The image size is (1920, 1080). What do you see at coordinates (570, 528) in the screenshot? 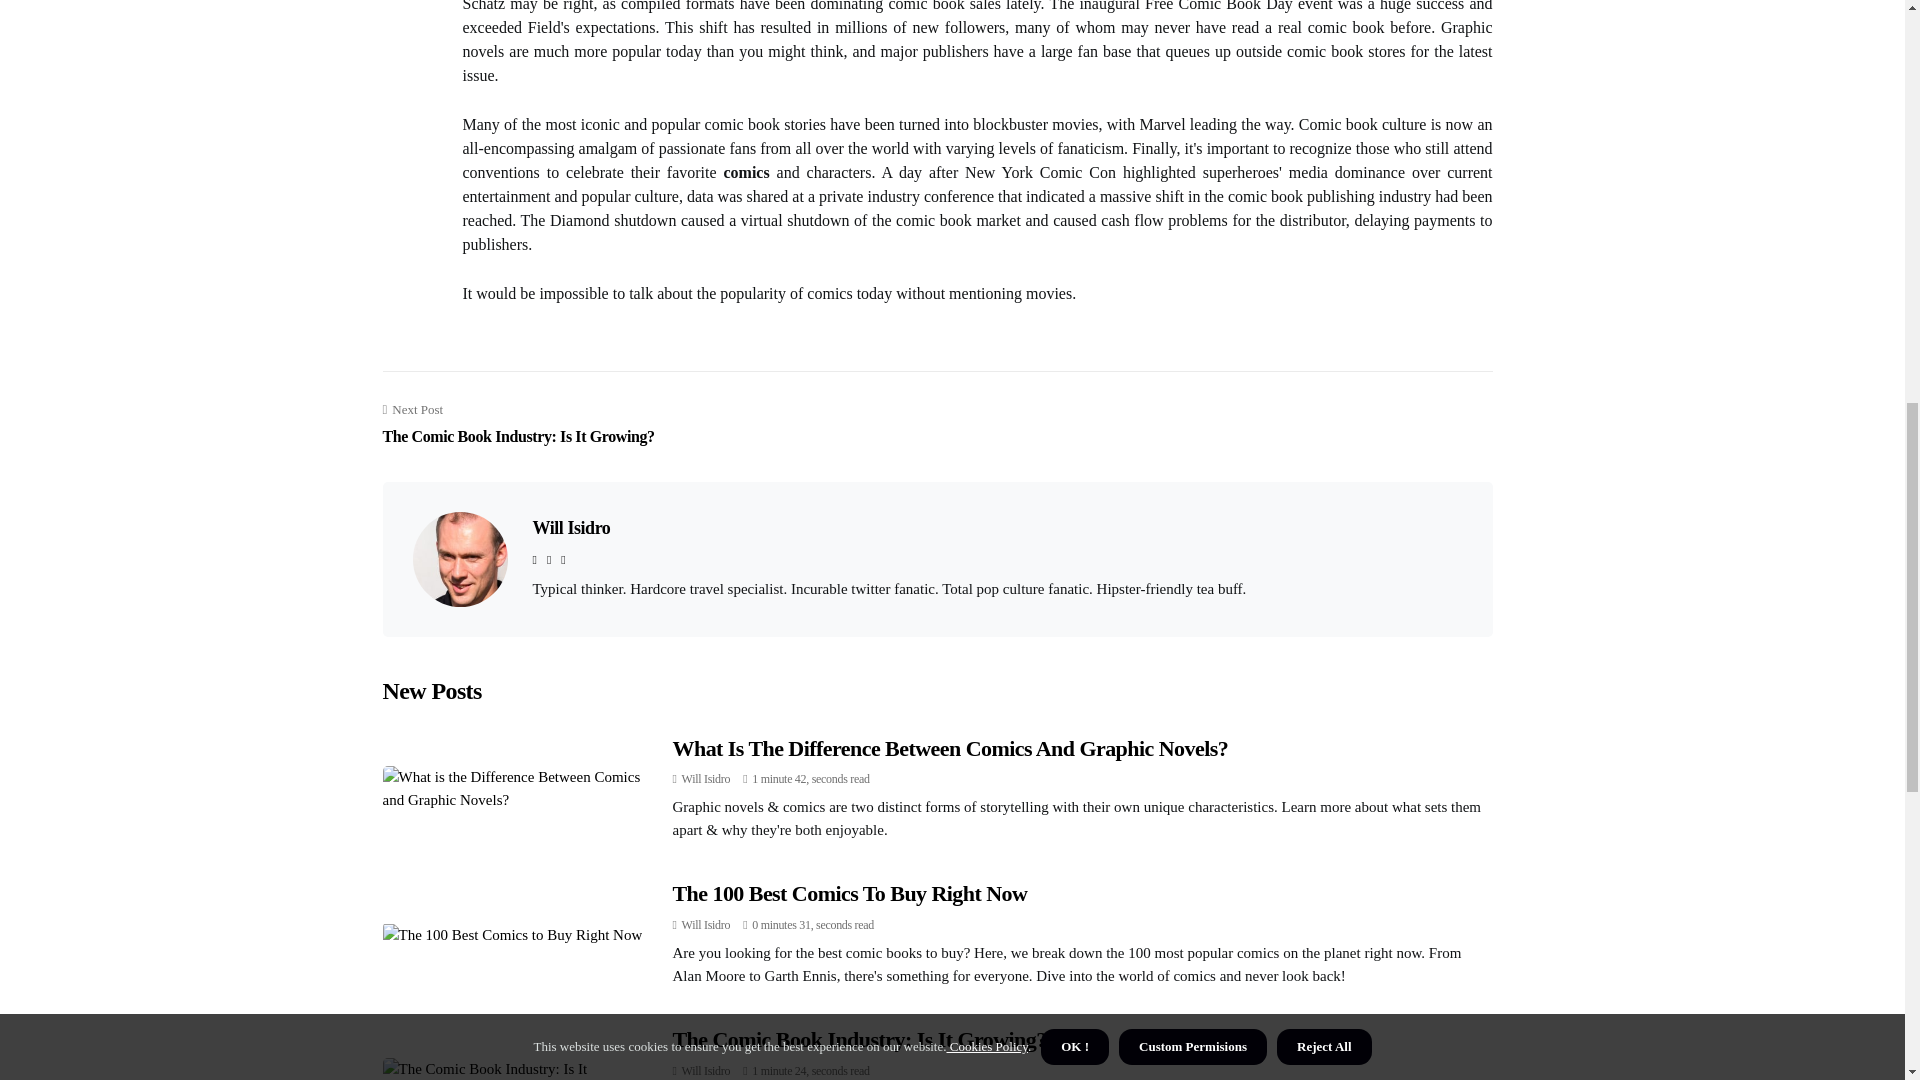
I see `Posts by Will Isidro` at bounding box center [570, 528].